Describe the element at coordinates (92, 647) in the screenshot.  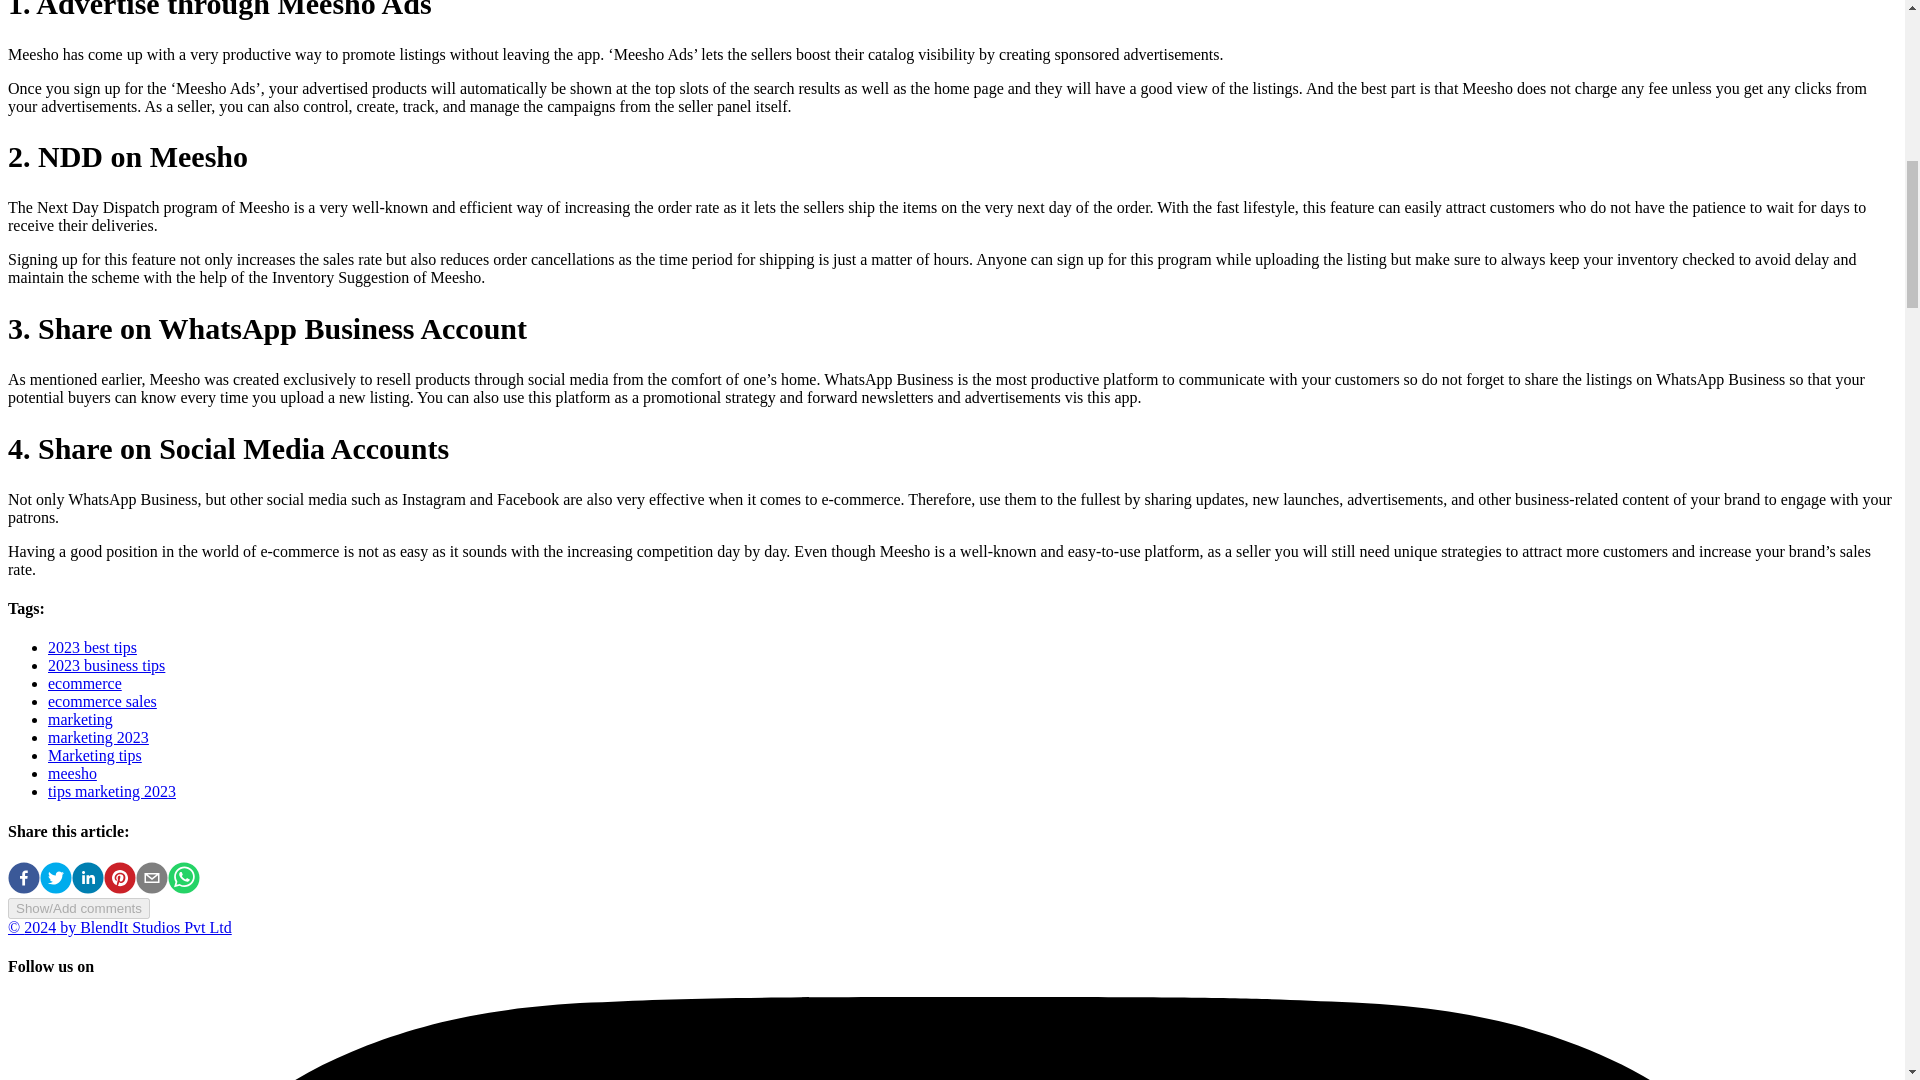
I see `2023 best tips` at that location.